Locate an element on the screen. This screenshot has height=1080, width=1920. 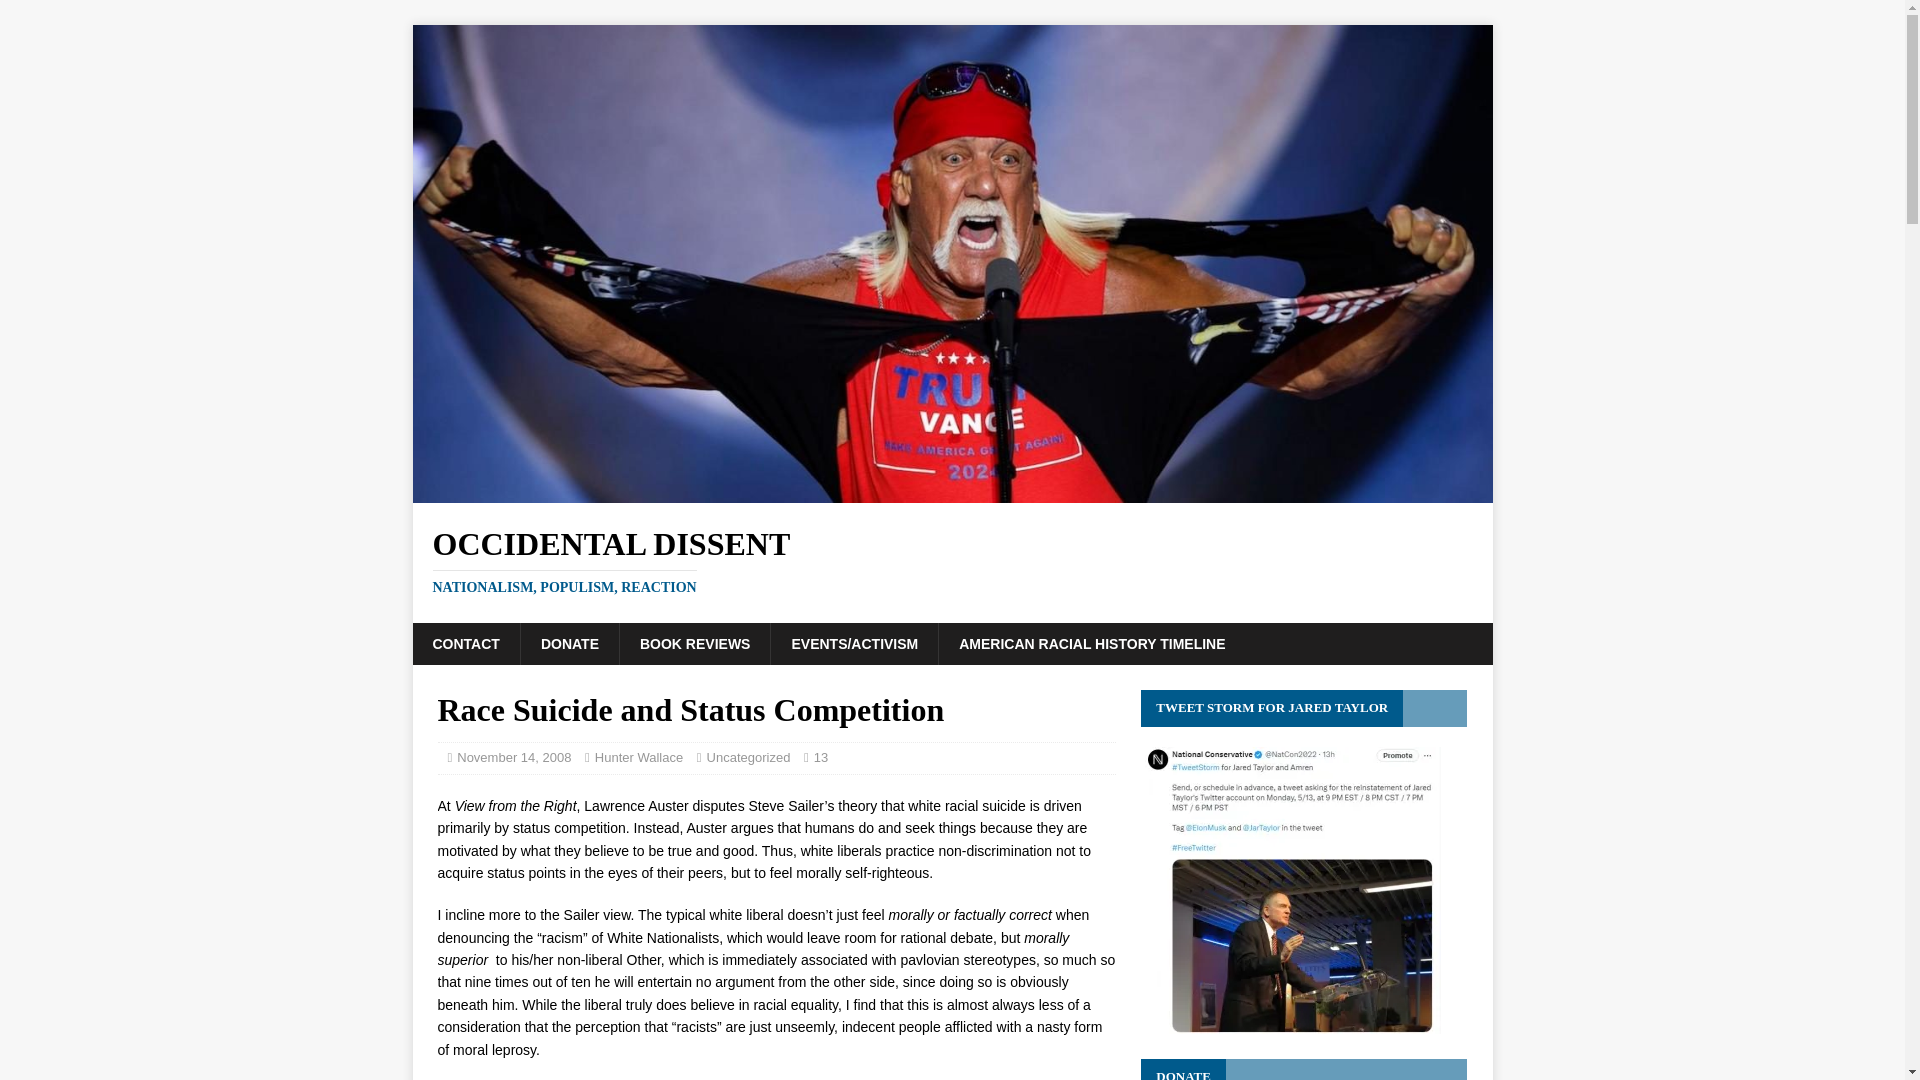
Hunter Wallace is located at coordinates (569, 644).